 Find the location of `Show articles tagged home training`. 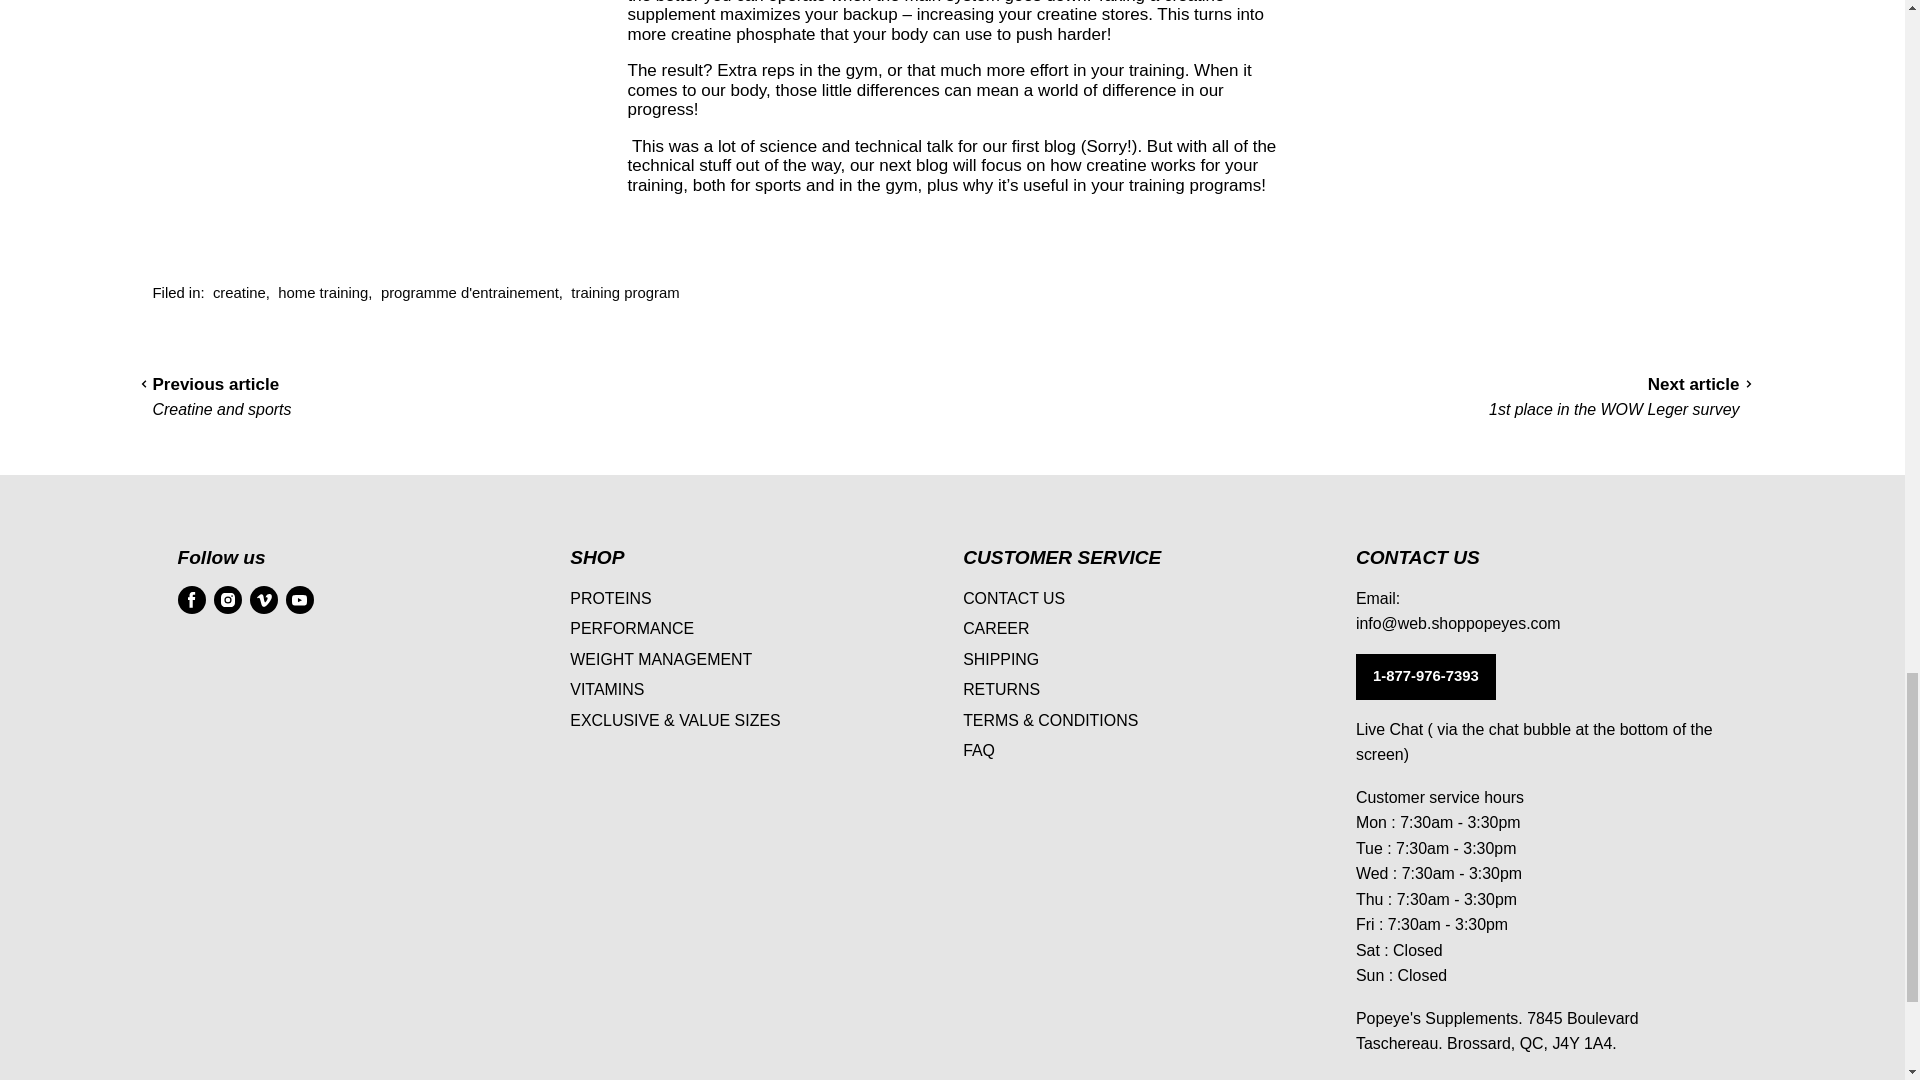

Show articles tagged home training is located at coordinates (323, 293).